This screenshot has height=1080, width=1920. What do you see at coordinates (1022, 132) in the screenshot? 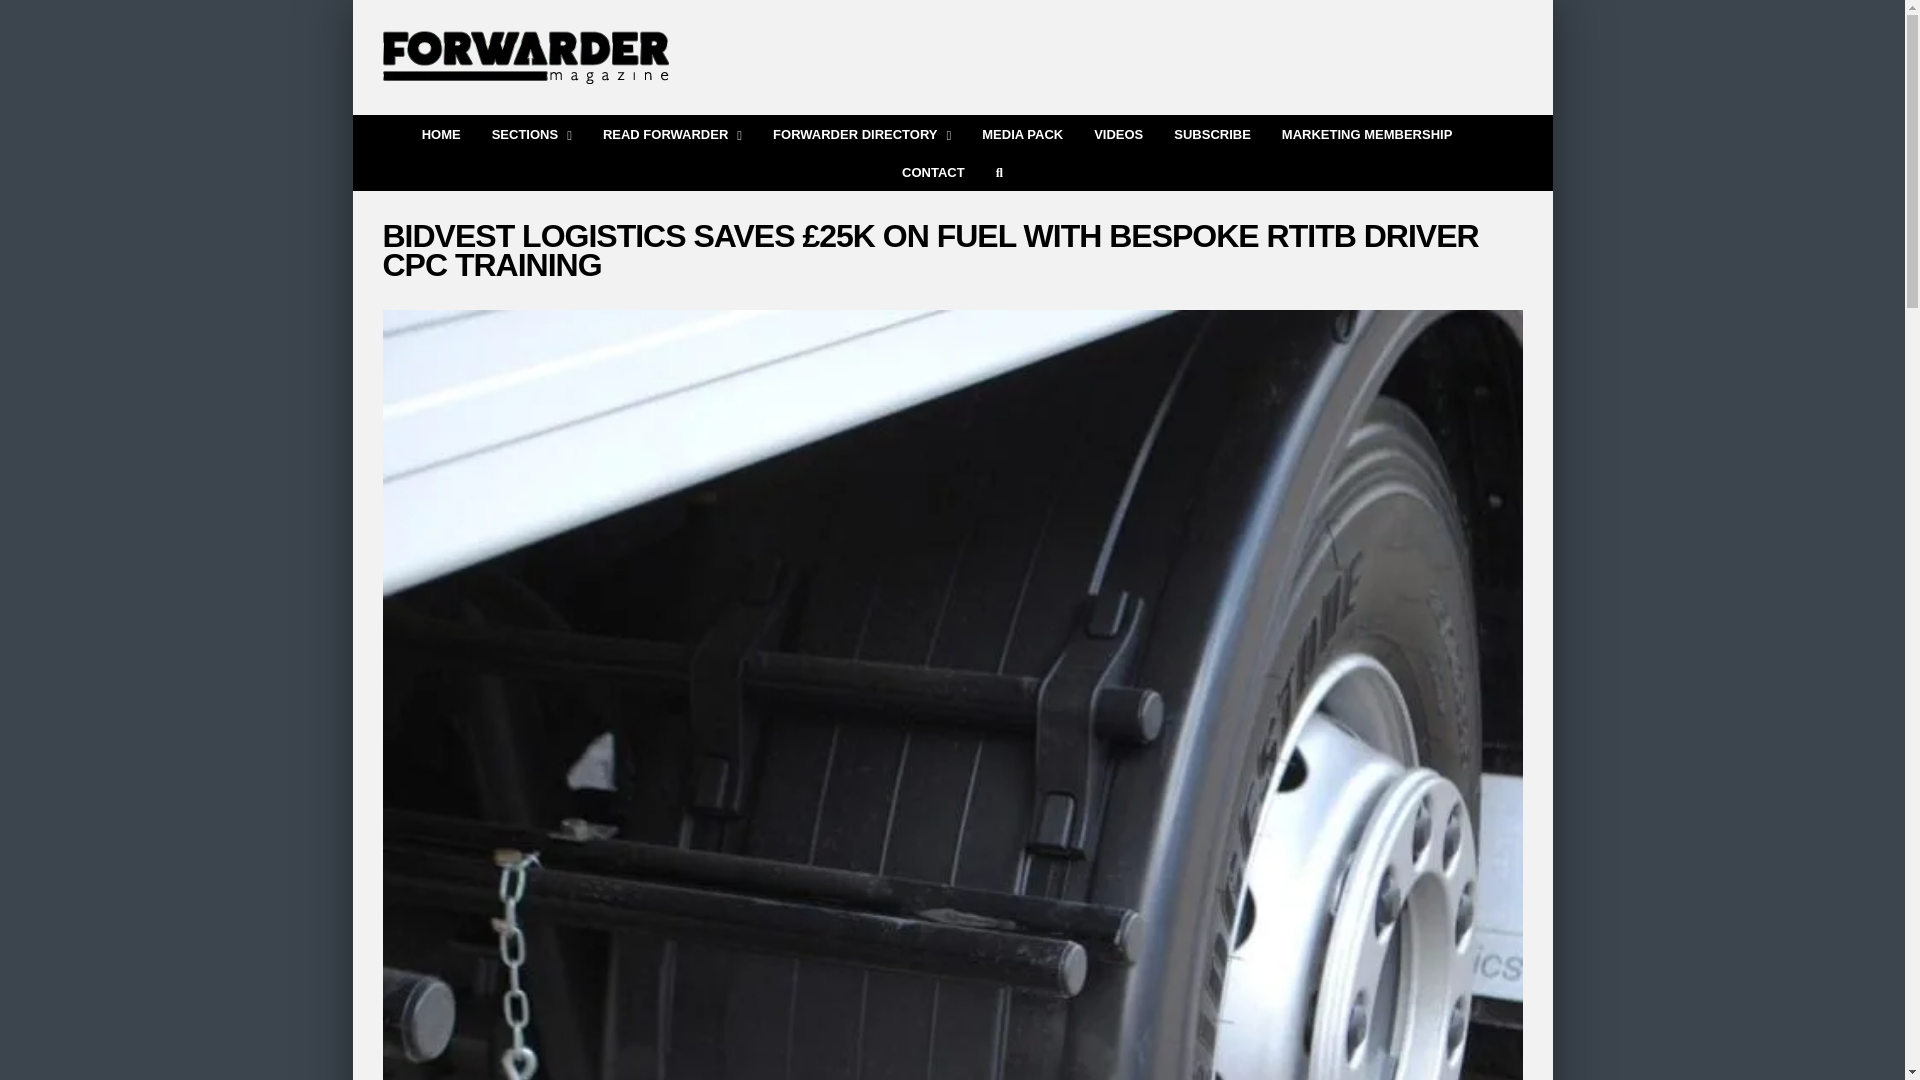
I see `MEDIA PACK` at bounding box center [1022, 132].